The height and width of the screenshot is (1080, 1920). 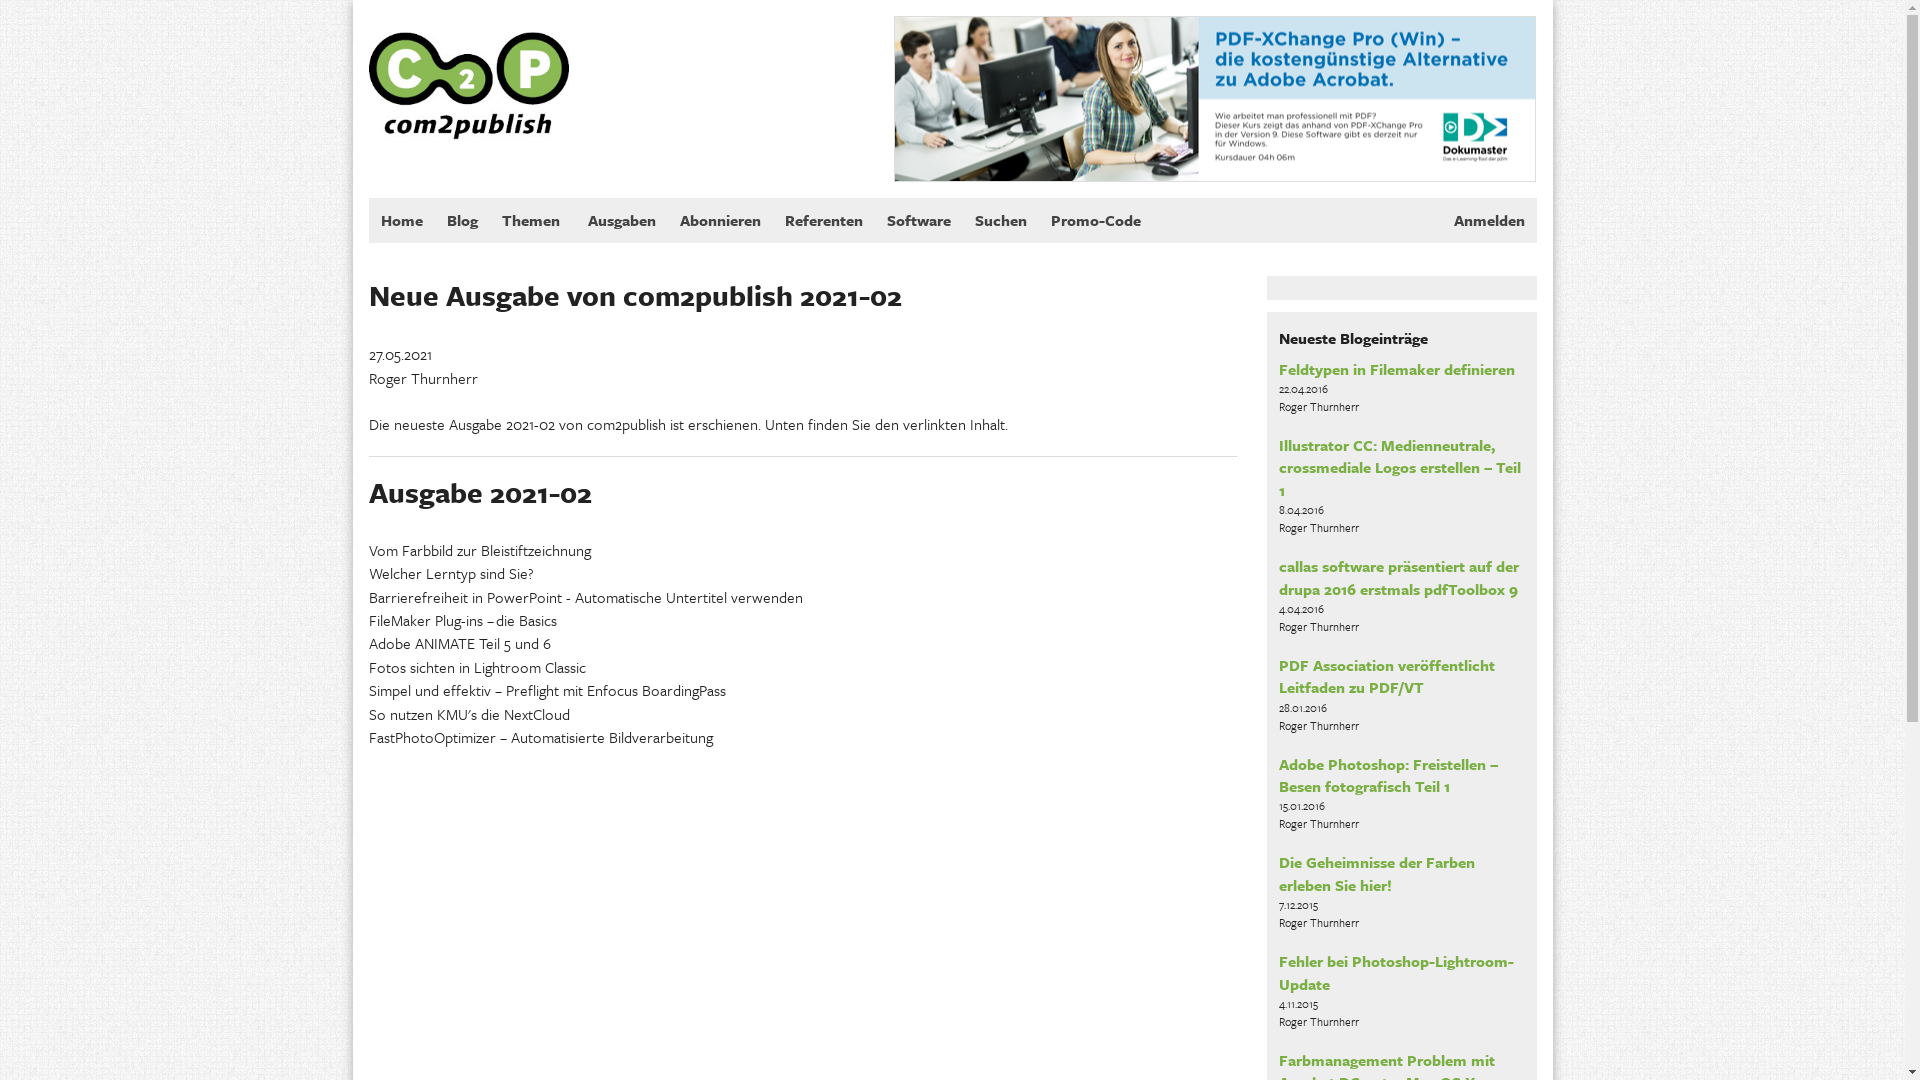 I want to click on Software, so click(x=918, y=221).